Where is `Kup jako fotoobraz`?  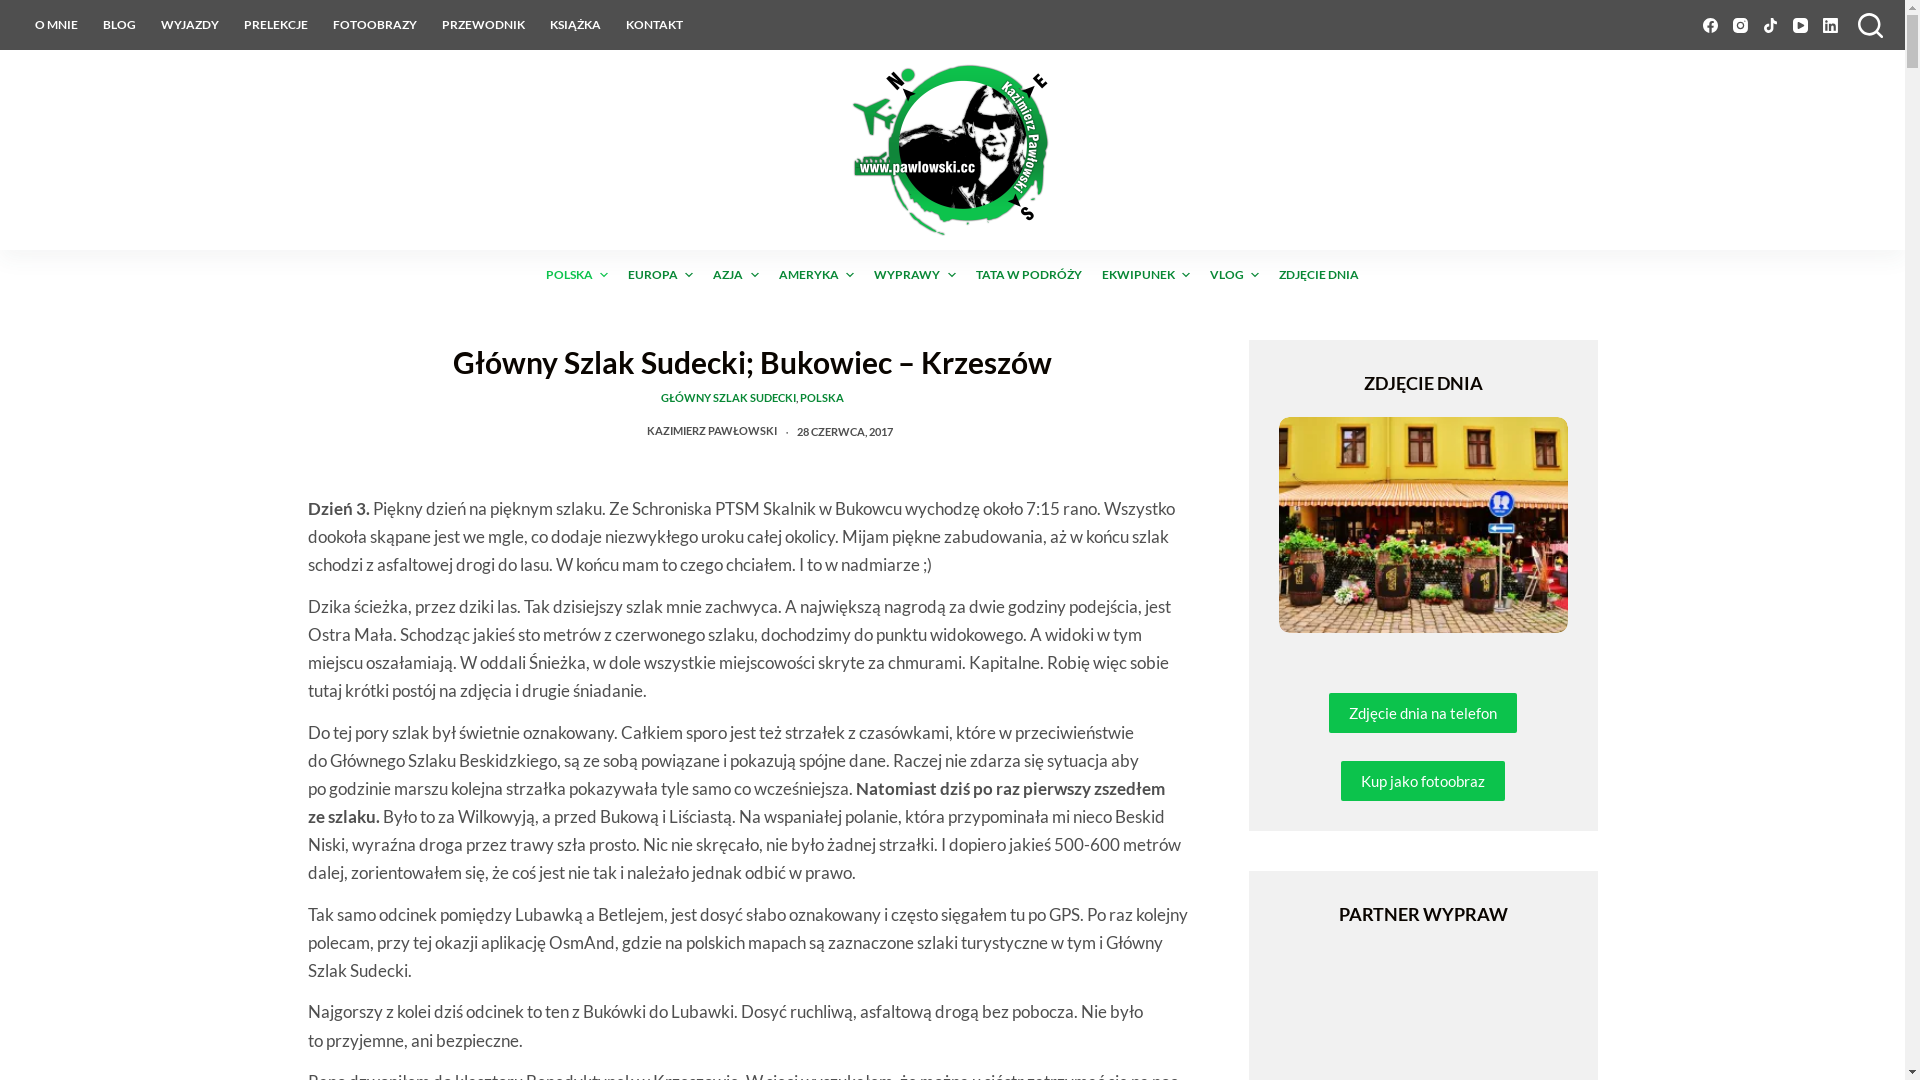
Kup jako fotoobraz is located at coordinates (1423, 781).